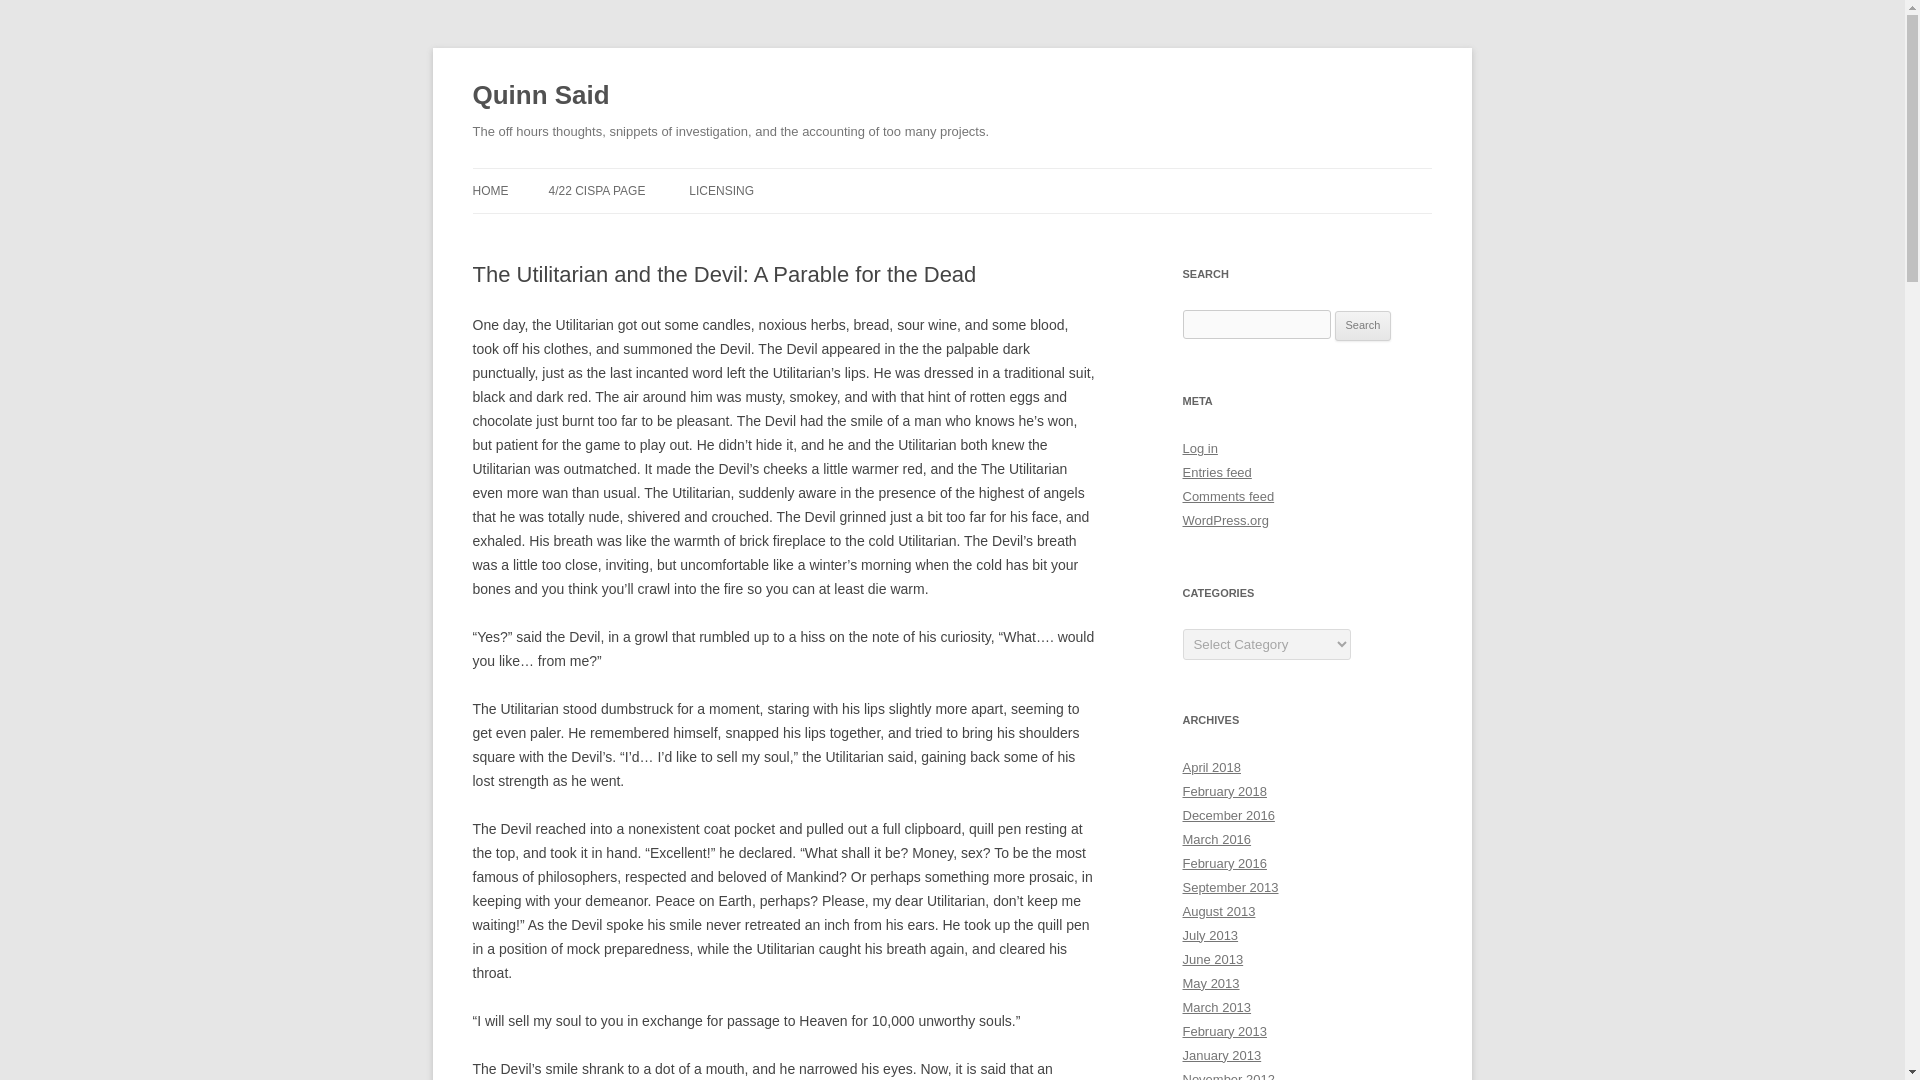  What do you see at coordinates (1212, 958) in the screenshot?
I see `June 2013` at bounding box center [1212, 958].